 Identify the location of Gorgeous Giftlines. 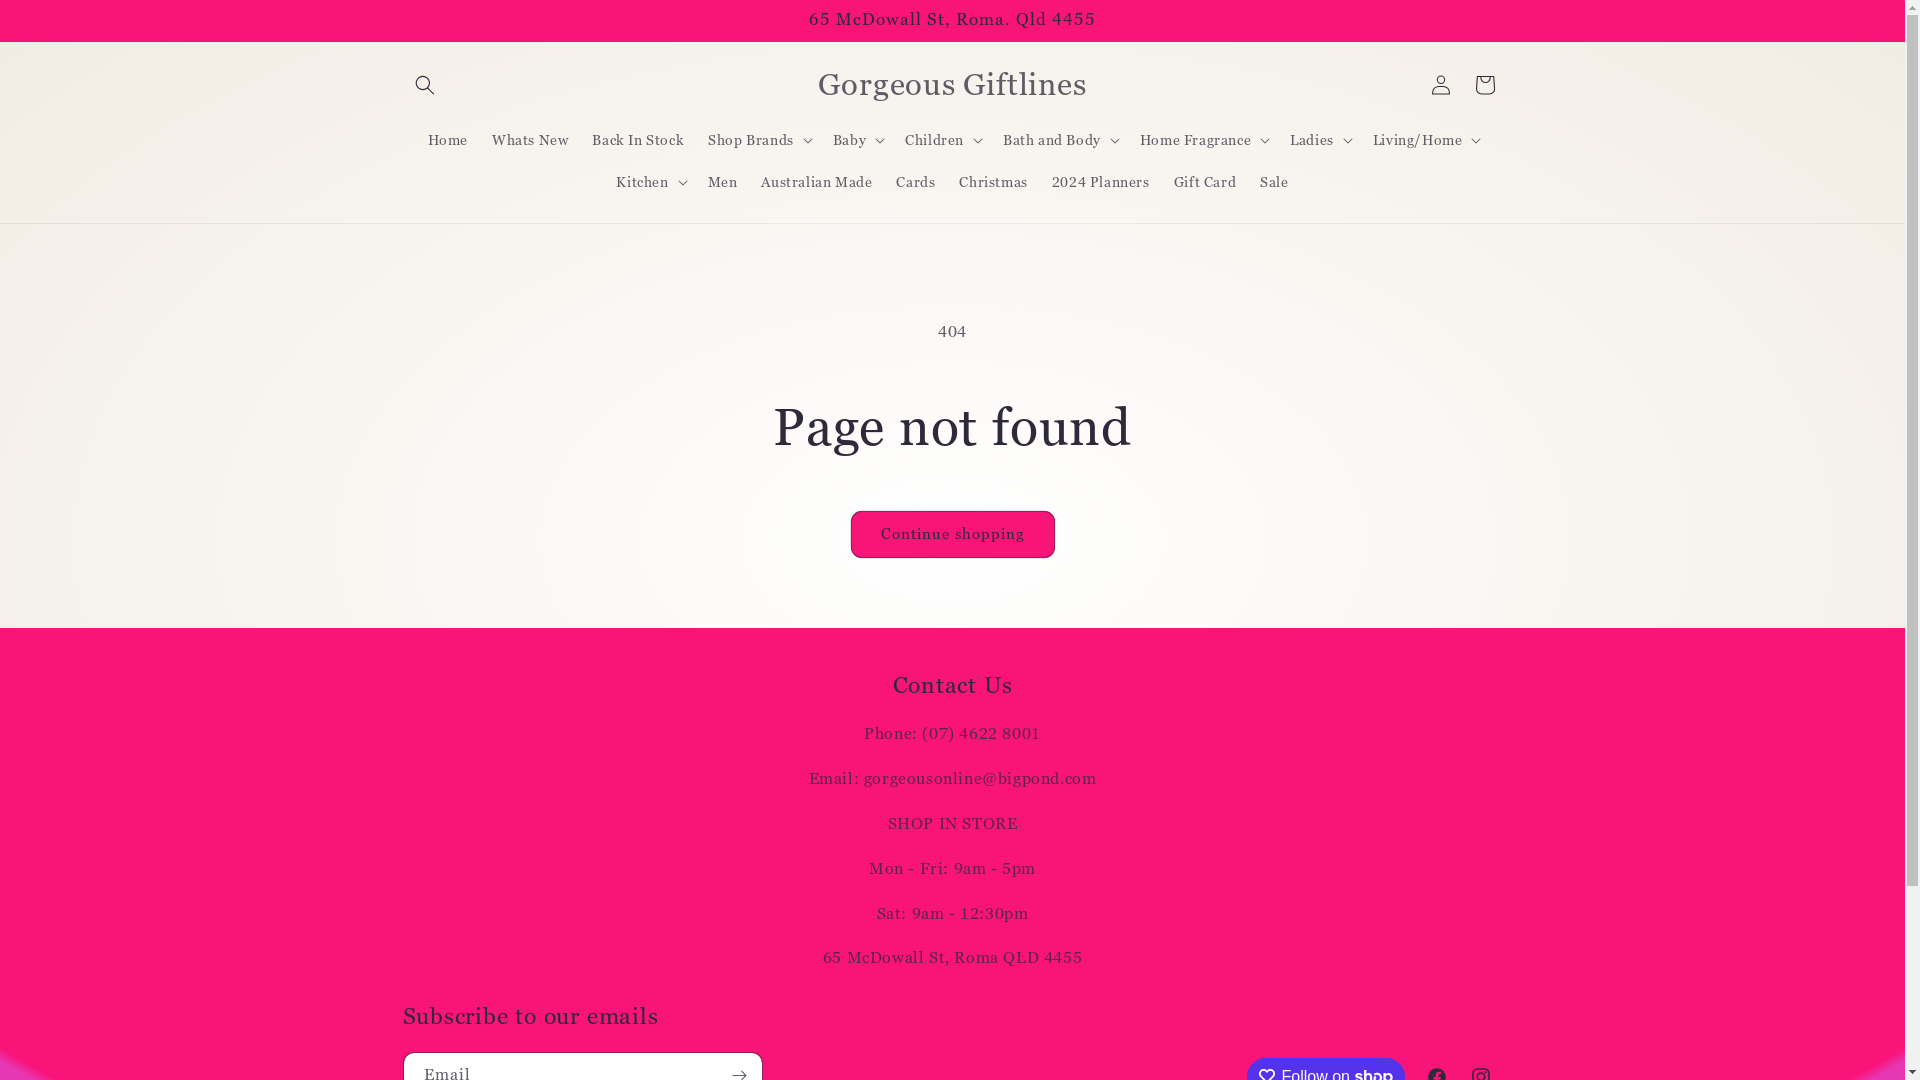
(952, 85).